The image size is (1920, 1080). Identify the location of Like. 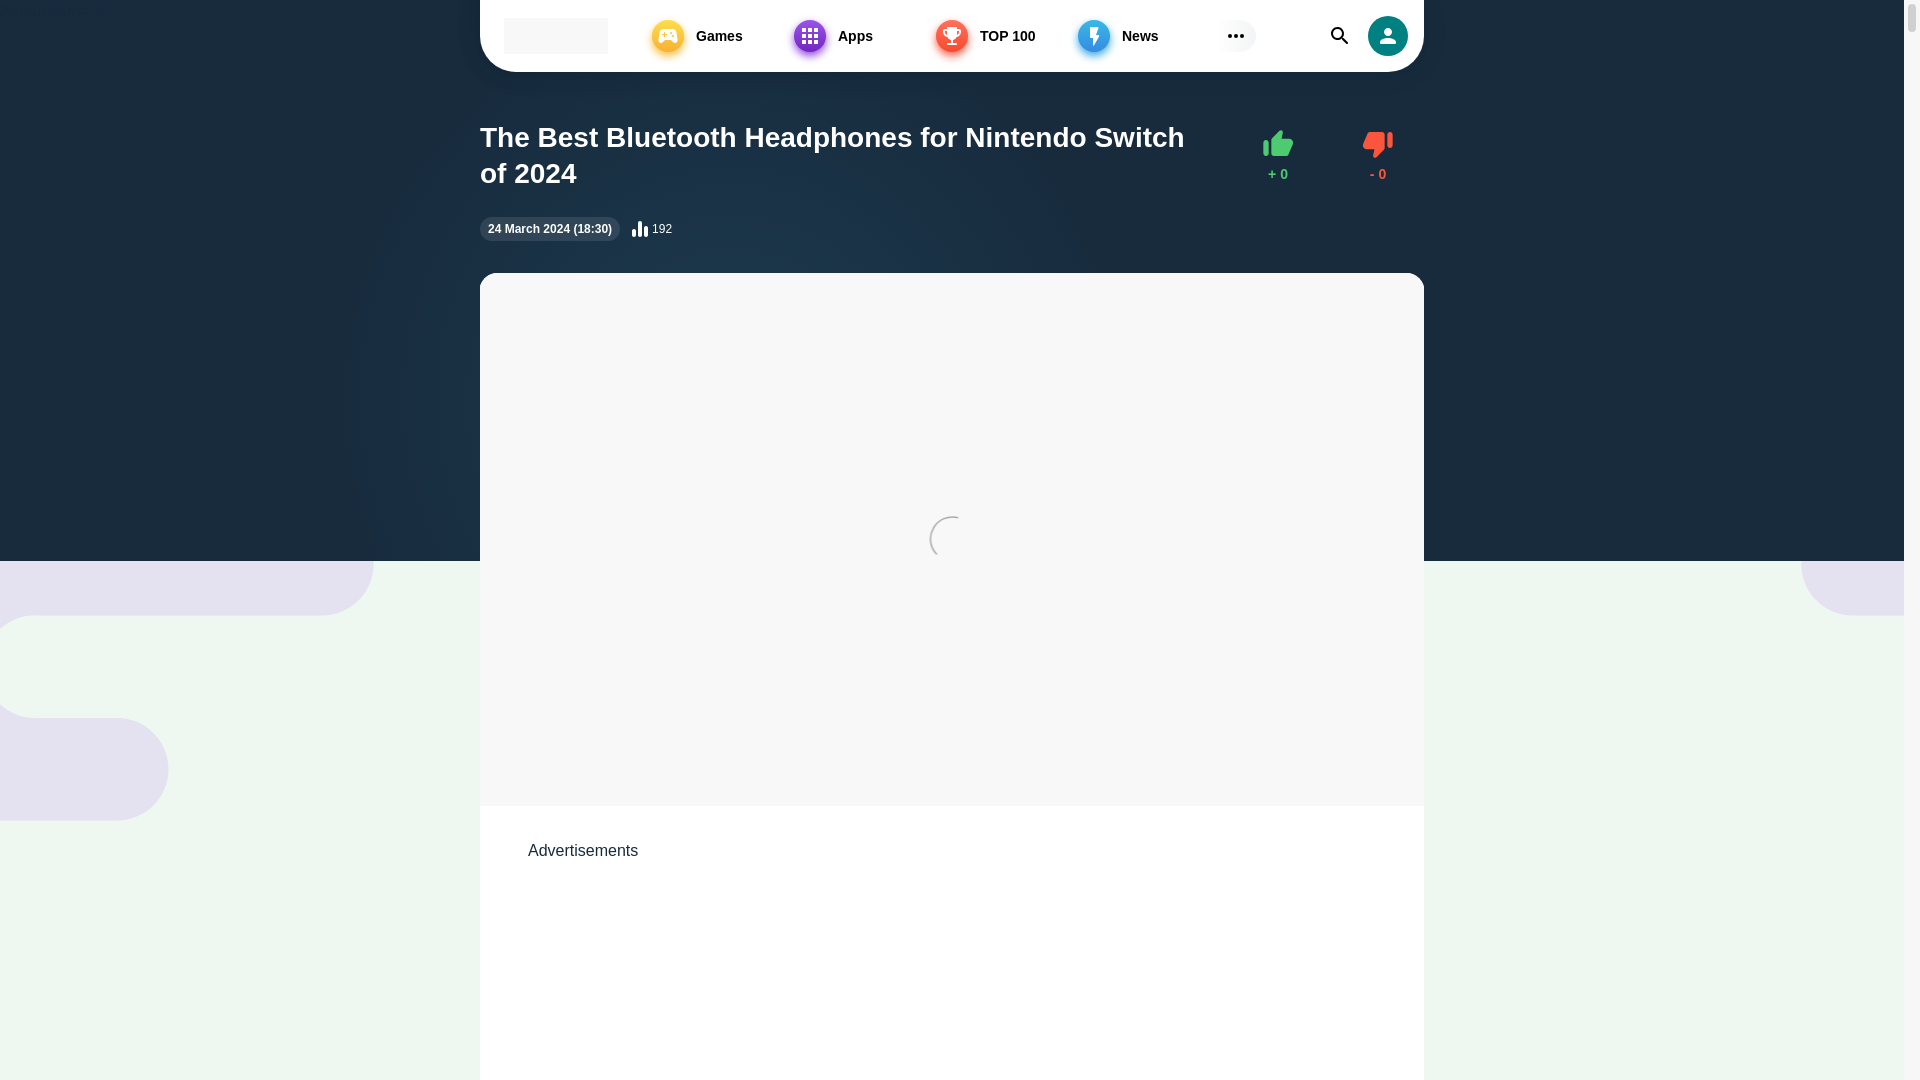
(1002, 36).